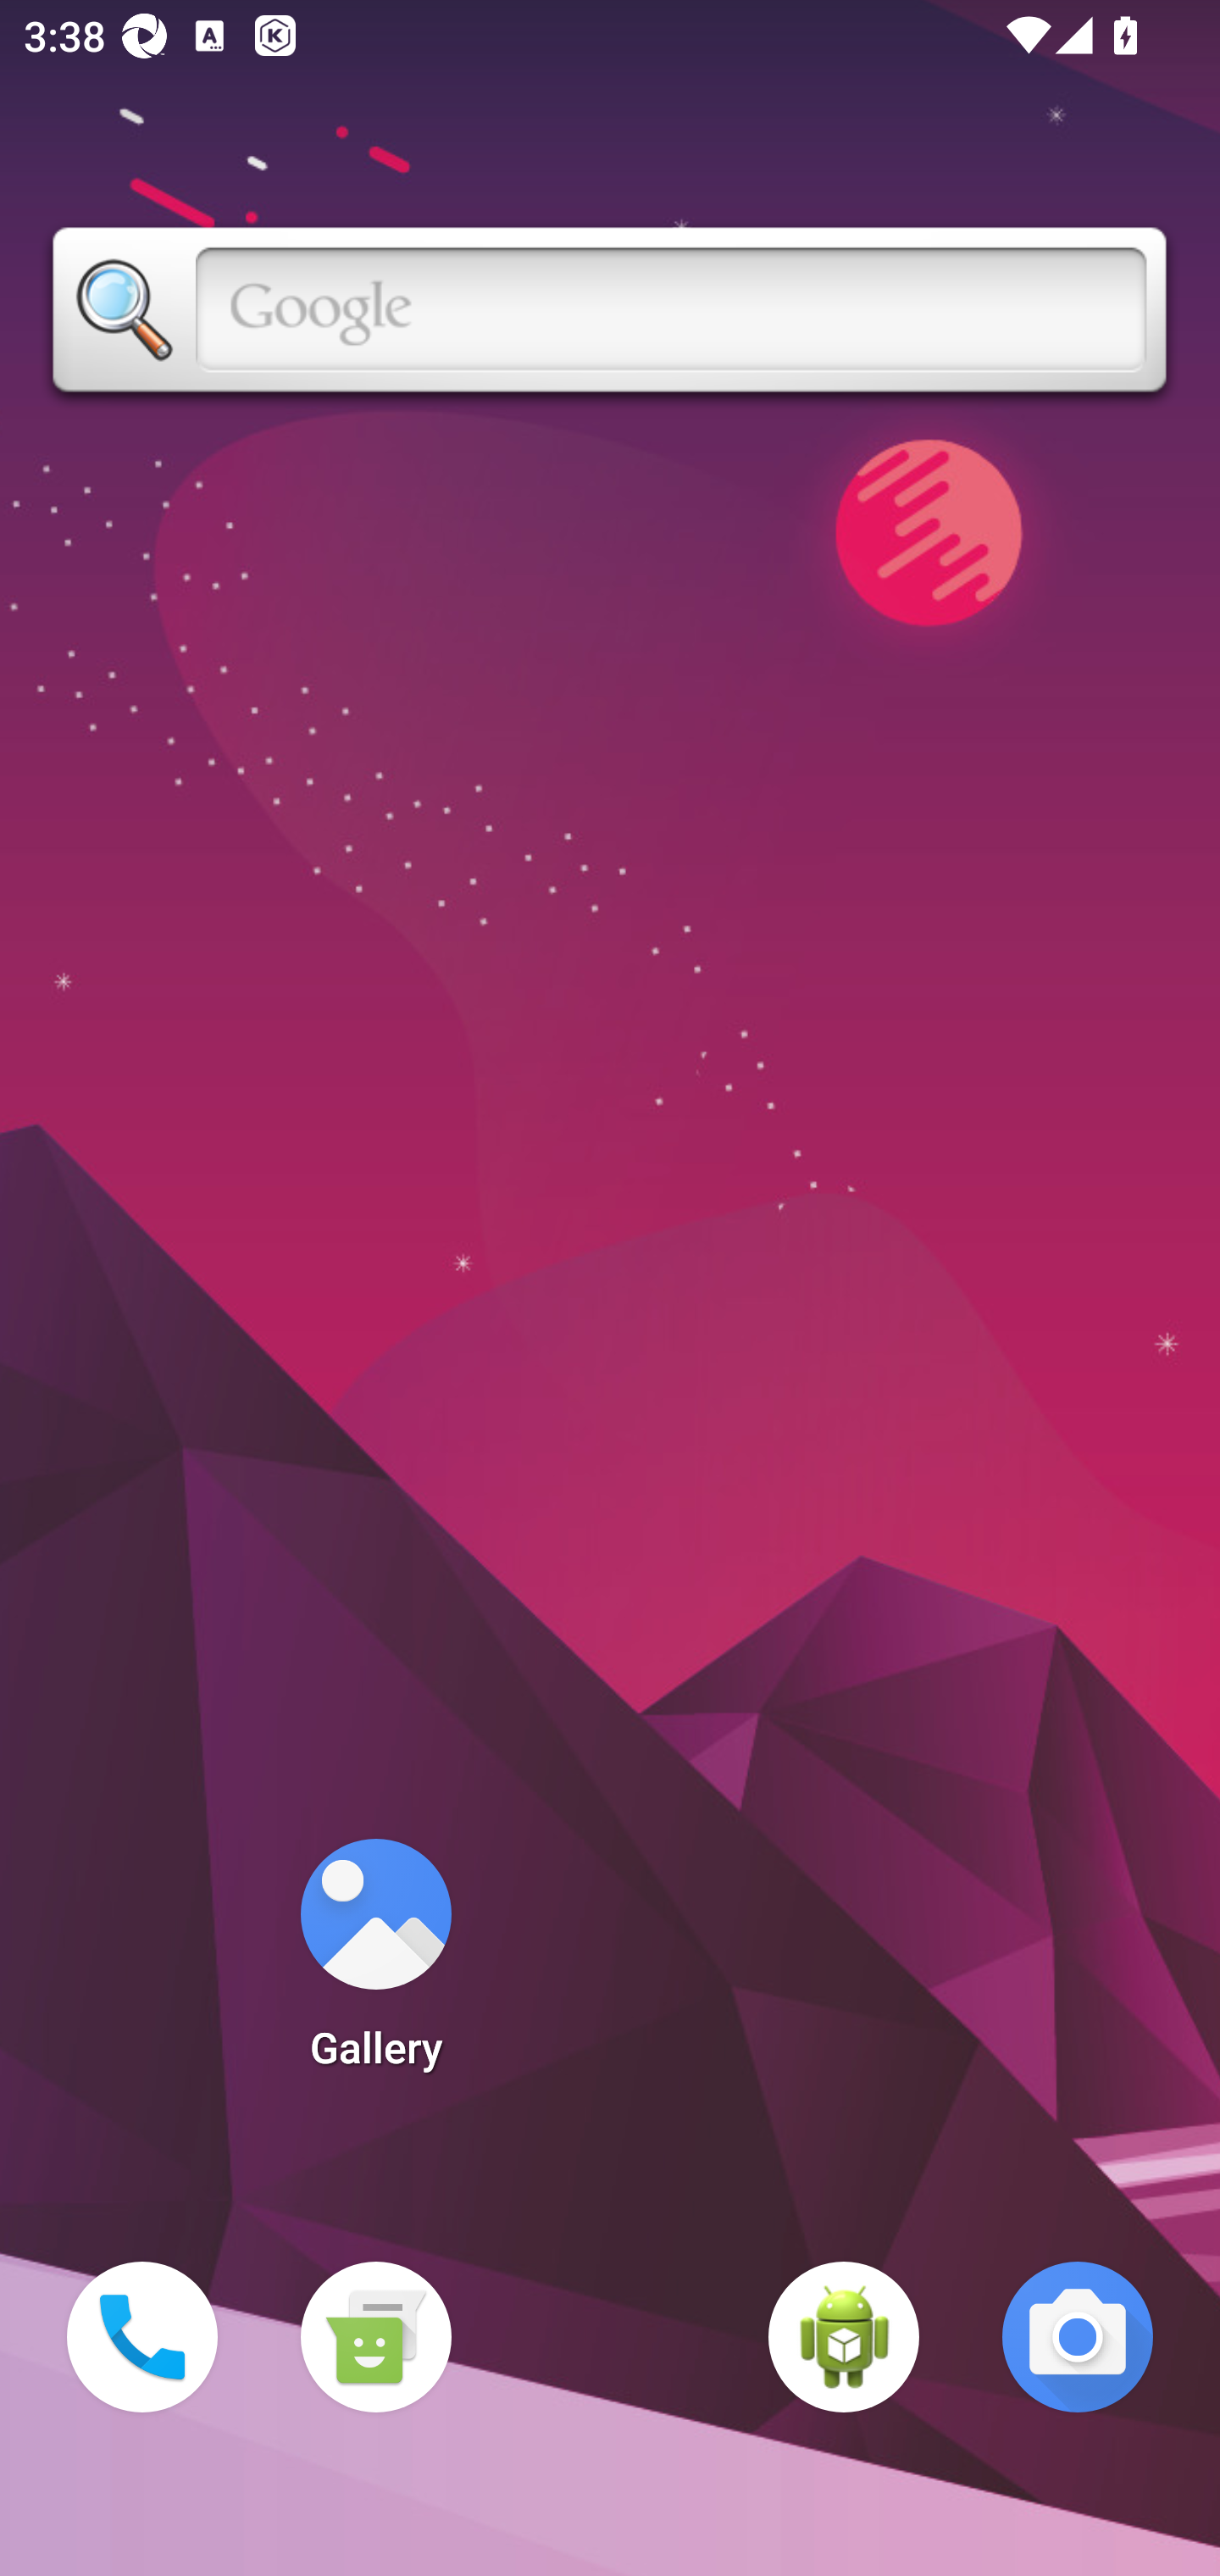  Describe the element at coordinates (844, 2337) in the screenshot. I see `WebView Browser Tester` at that location.